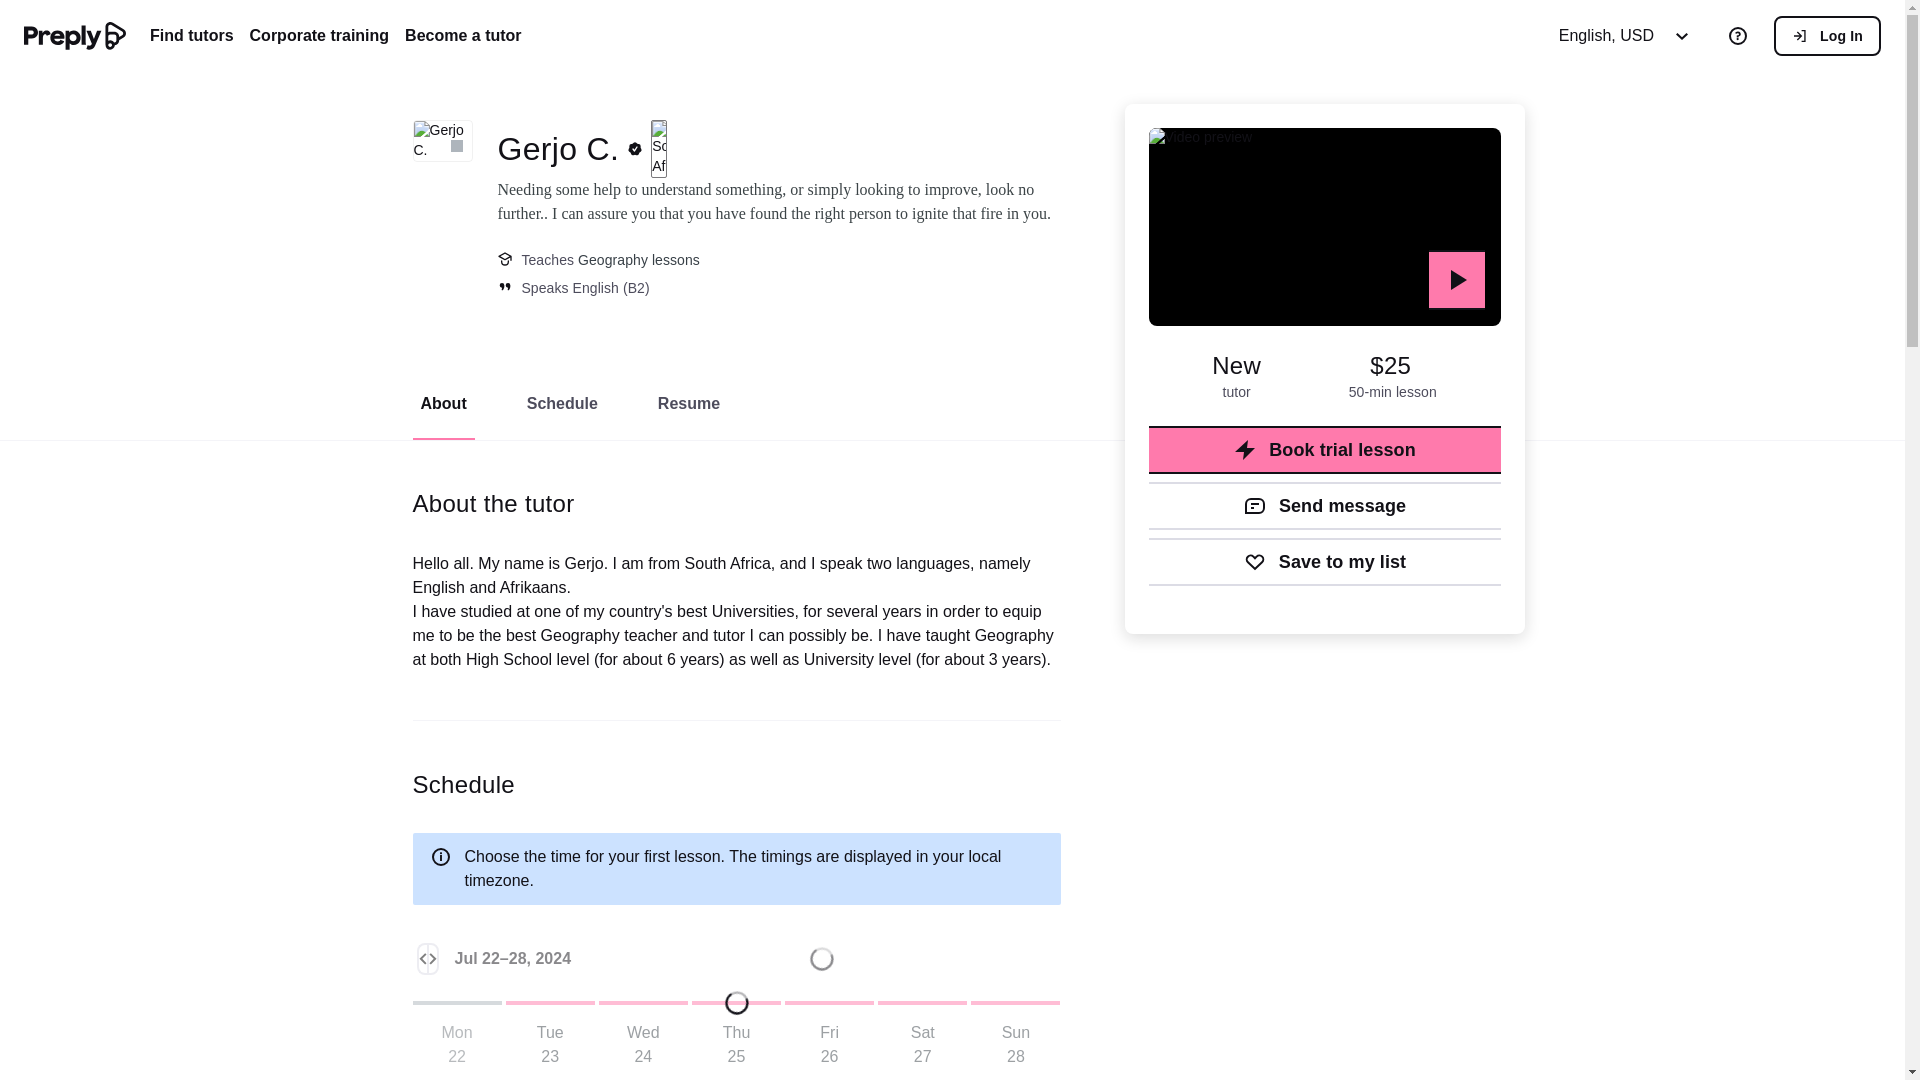 The height and width of the screenshot is (1080, 1920). I want to click on Log In, so click(1828, 36).